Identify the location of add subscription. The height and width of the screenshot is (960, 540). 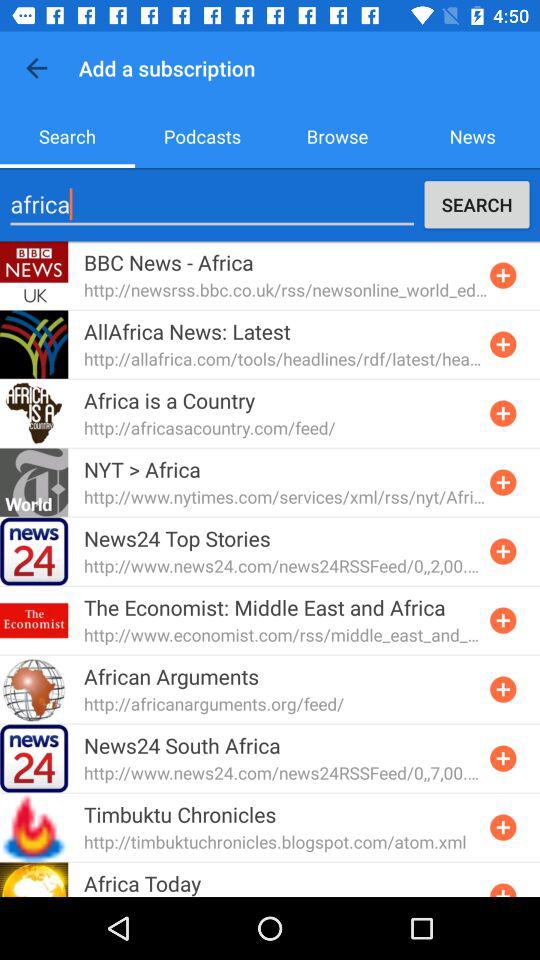
(503, 344).